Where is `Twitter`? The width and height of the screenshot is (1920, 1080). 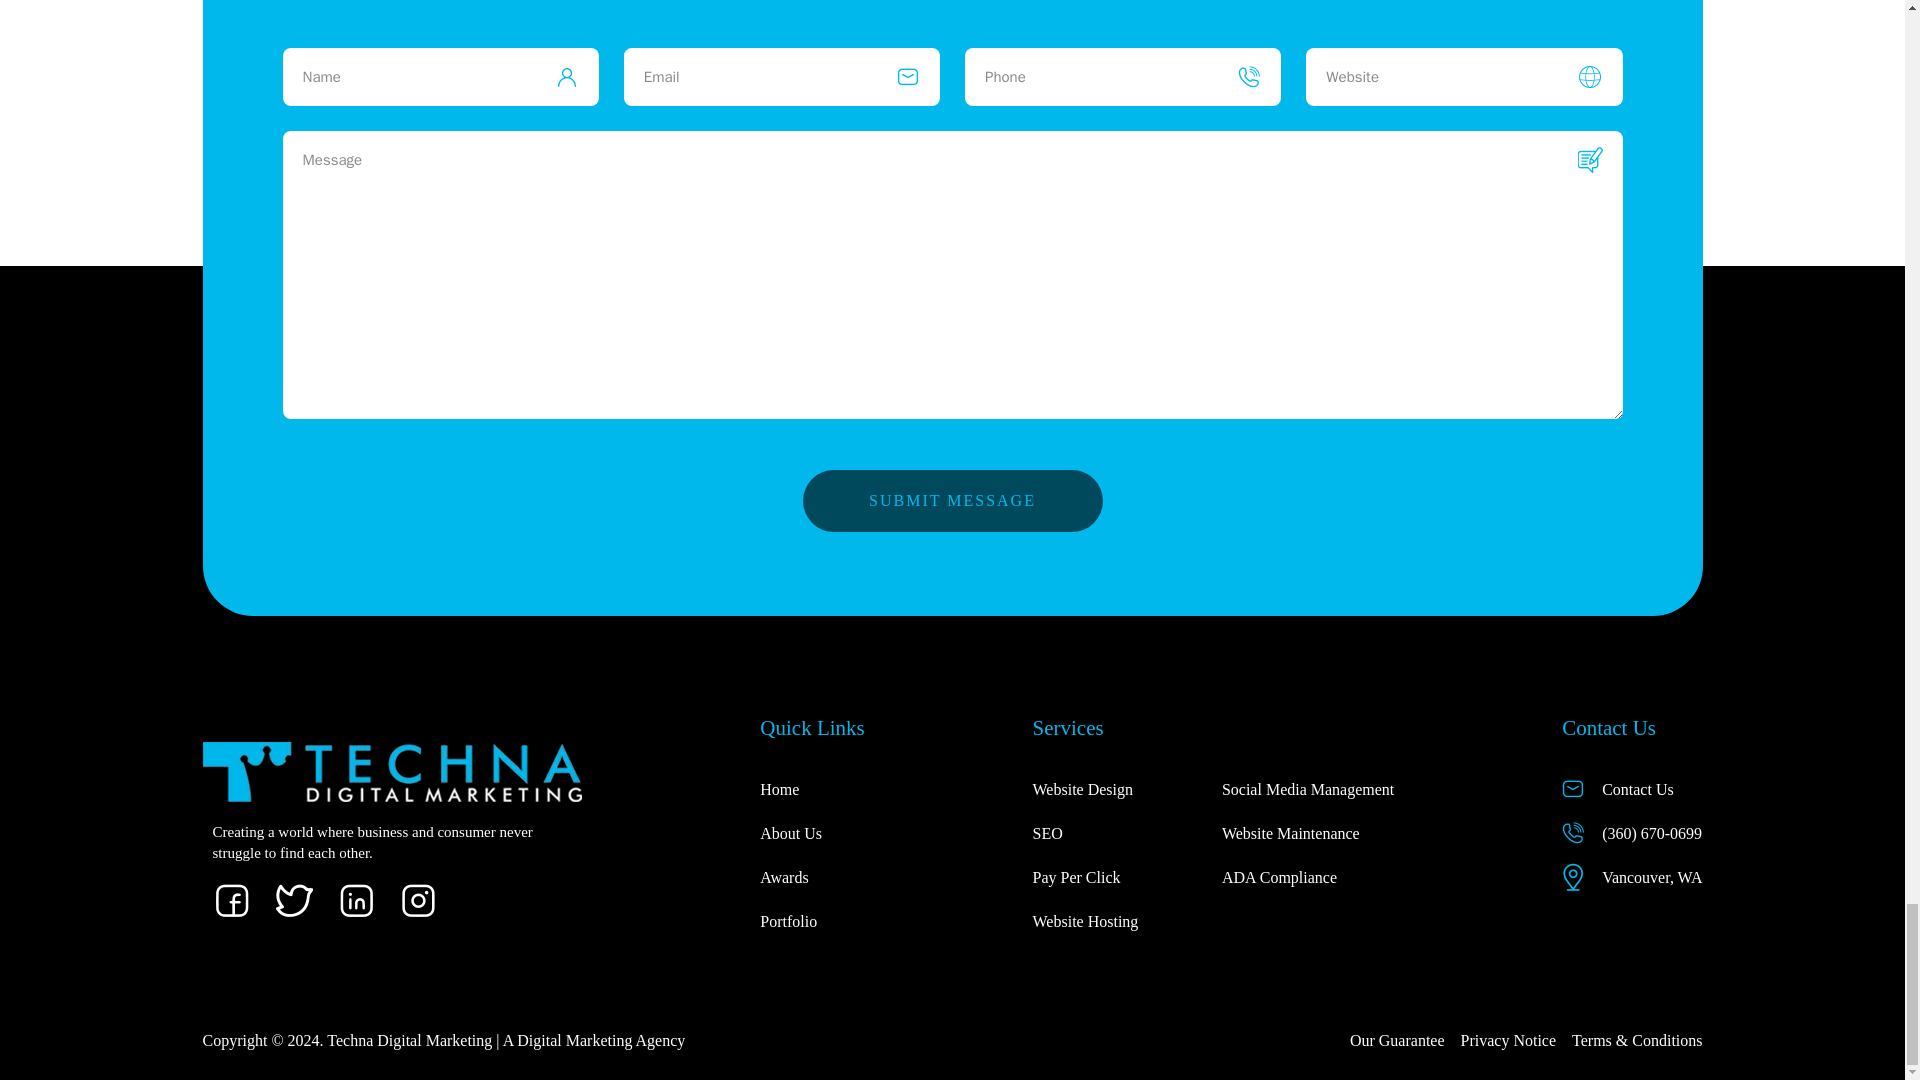 Twitter is located at coordinates (293, 900).